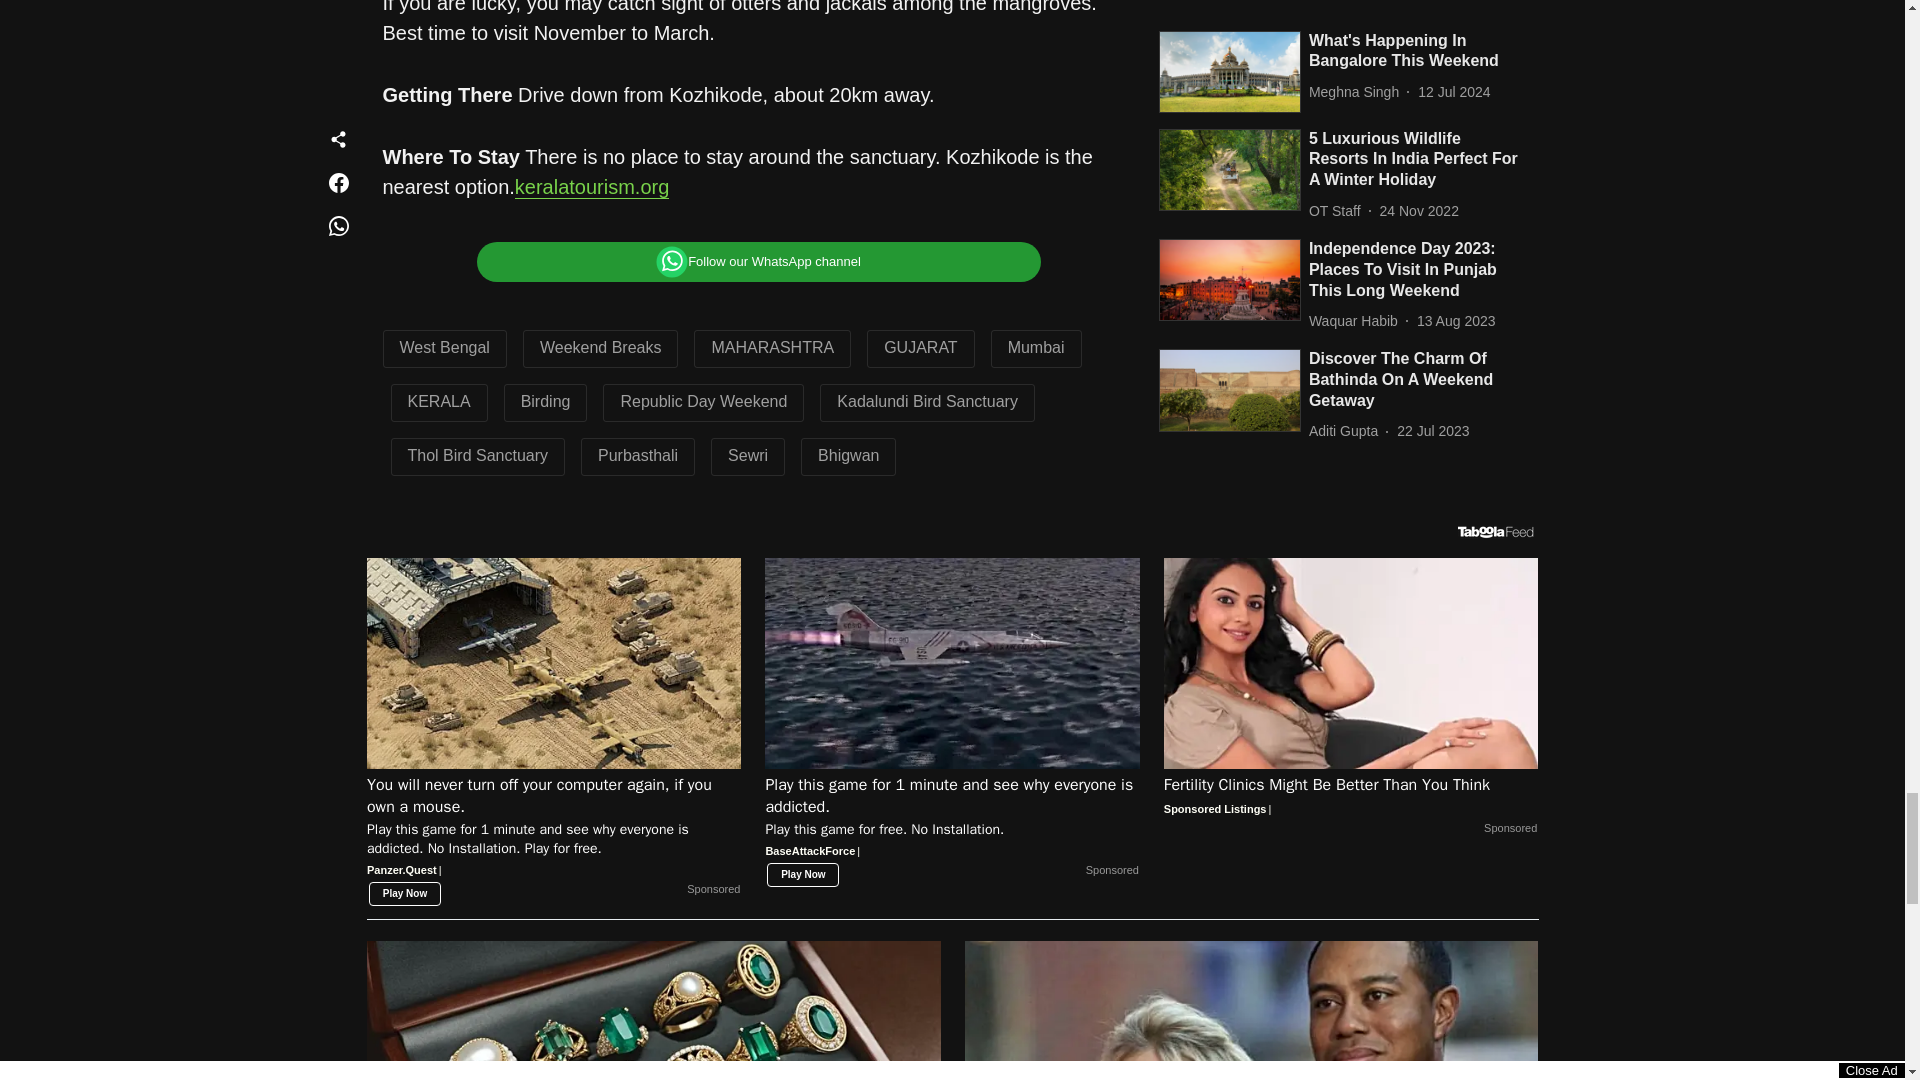 This screenshot has height=1080, width=1920. What do you see at coordinates (1351, 663) in the screenshot?
I see `Fertility Clinics Might Be Better Than You Think` at bounding box center [1351, 663].